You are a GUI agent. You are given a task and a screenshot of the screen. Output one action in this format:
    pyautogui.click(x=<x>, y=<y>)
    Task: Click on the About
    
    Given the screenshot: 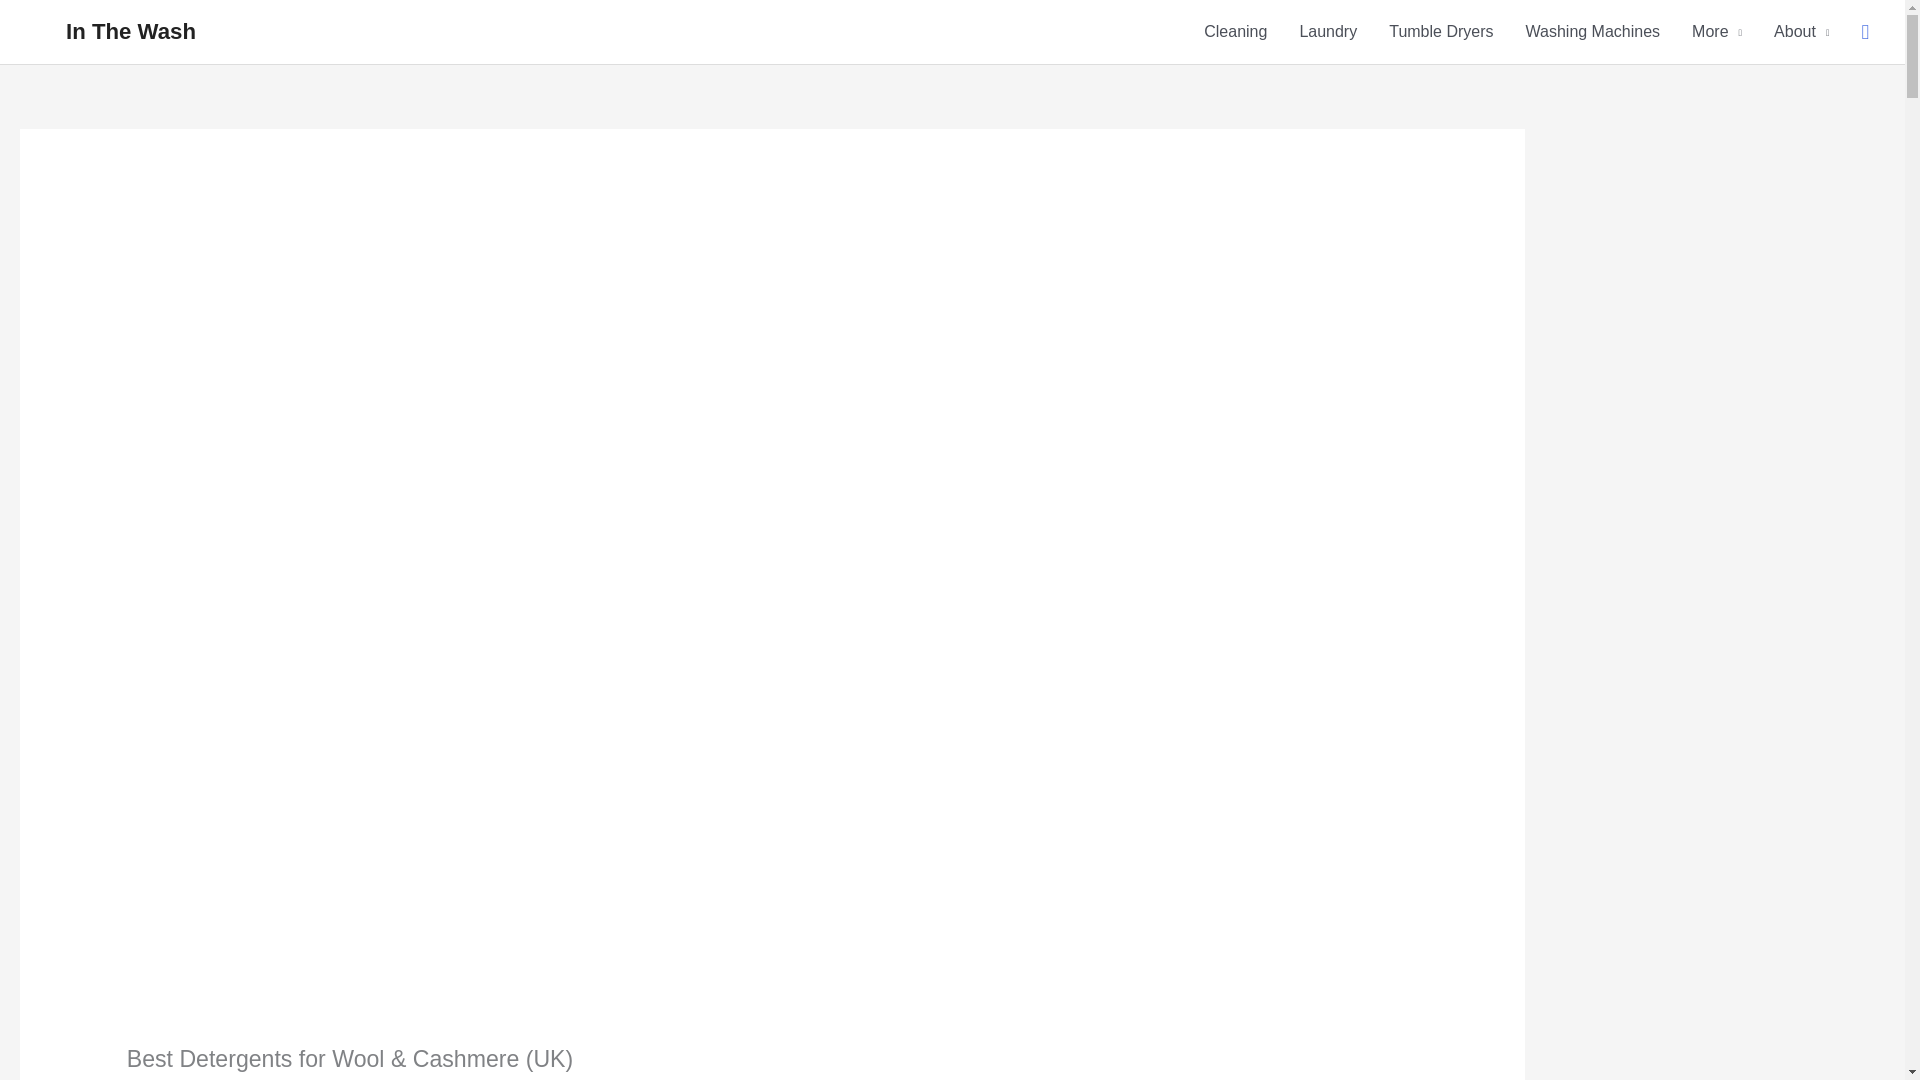 What is the action you would take?
    pyautogui.click(x=1802, y=32)
    